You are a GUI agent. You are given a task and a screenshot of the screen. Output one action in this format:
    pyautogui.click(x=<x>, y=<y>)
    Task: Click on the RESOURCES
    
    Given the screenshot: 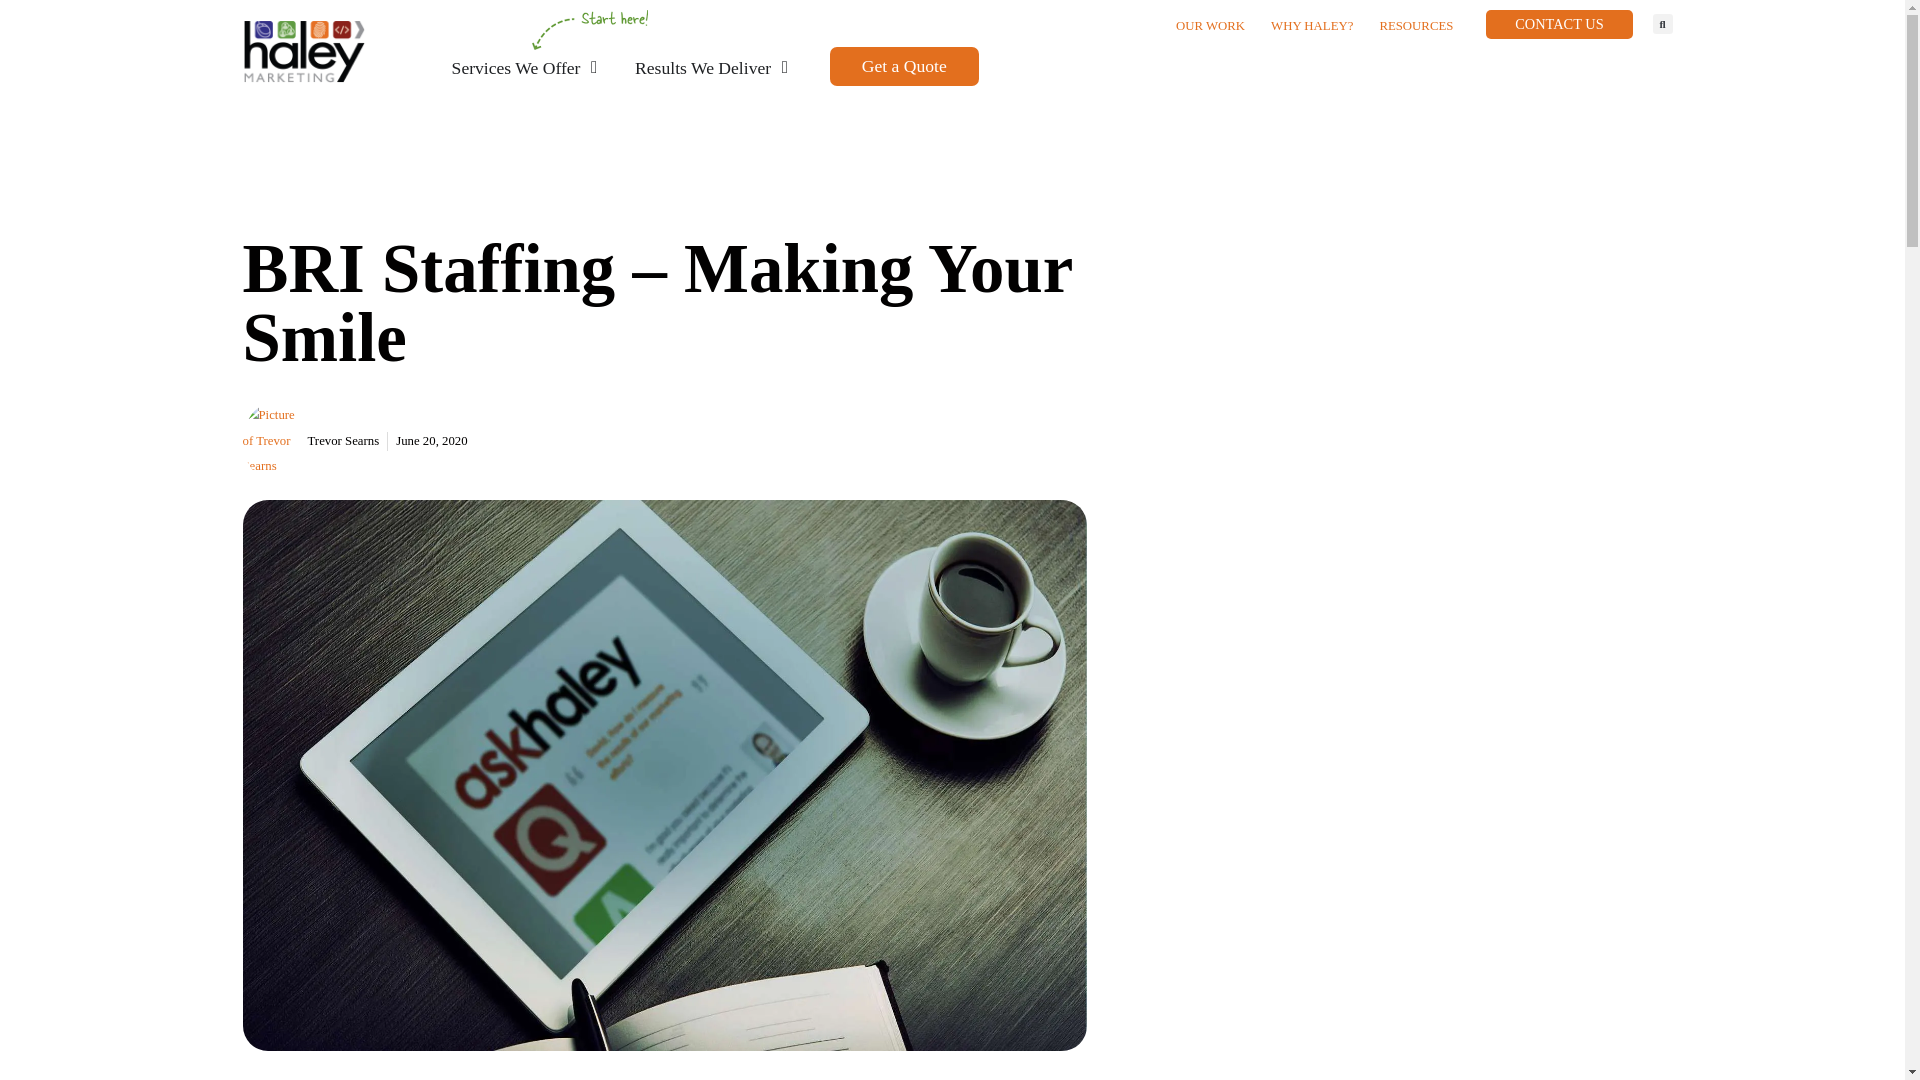 What is the action you would take?
    pyautogui.click(x=1416, y=26)
    